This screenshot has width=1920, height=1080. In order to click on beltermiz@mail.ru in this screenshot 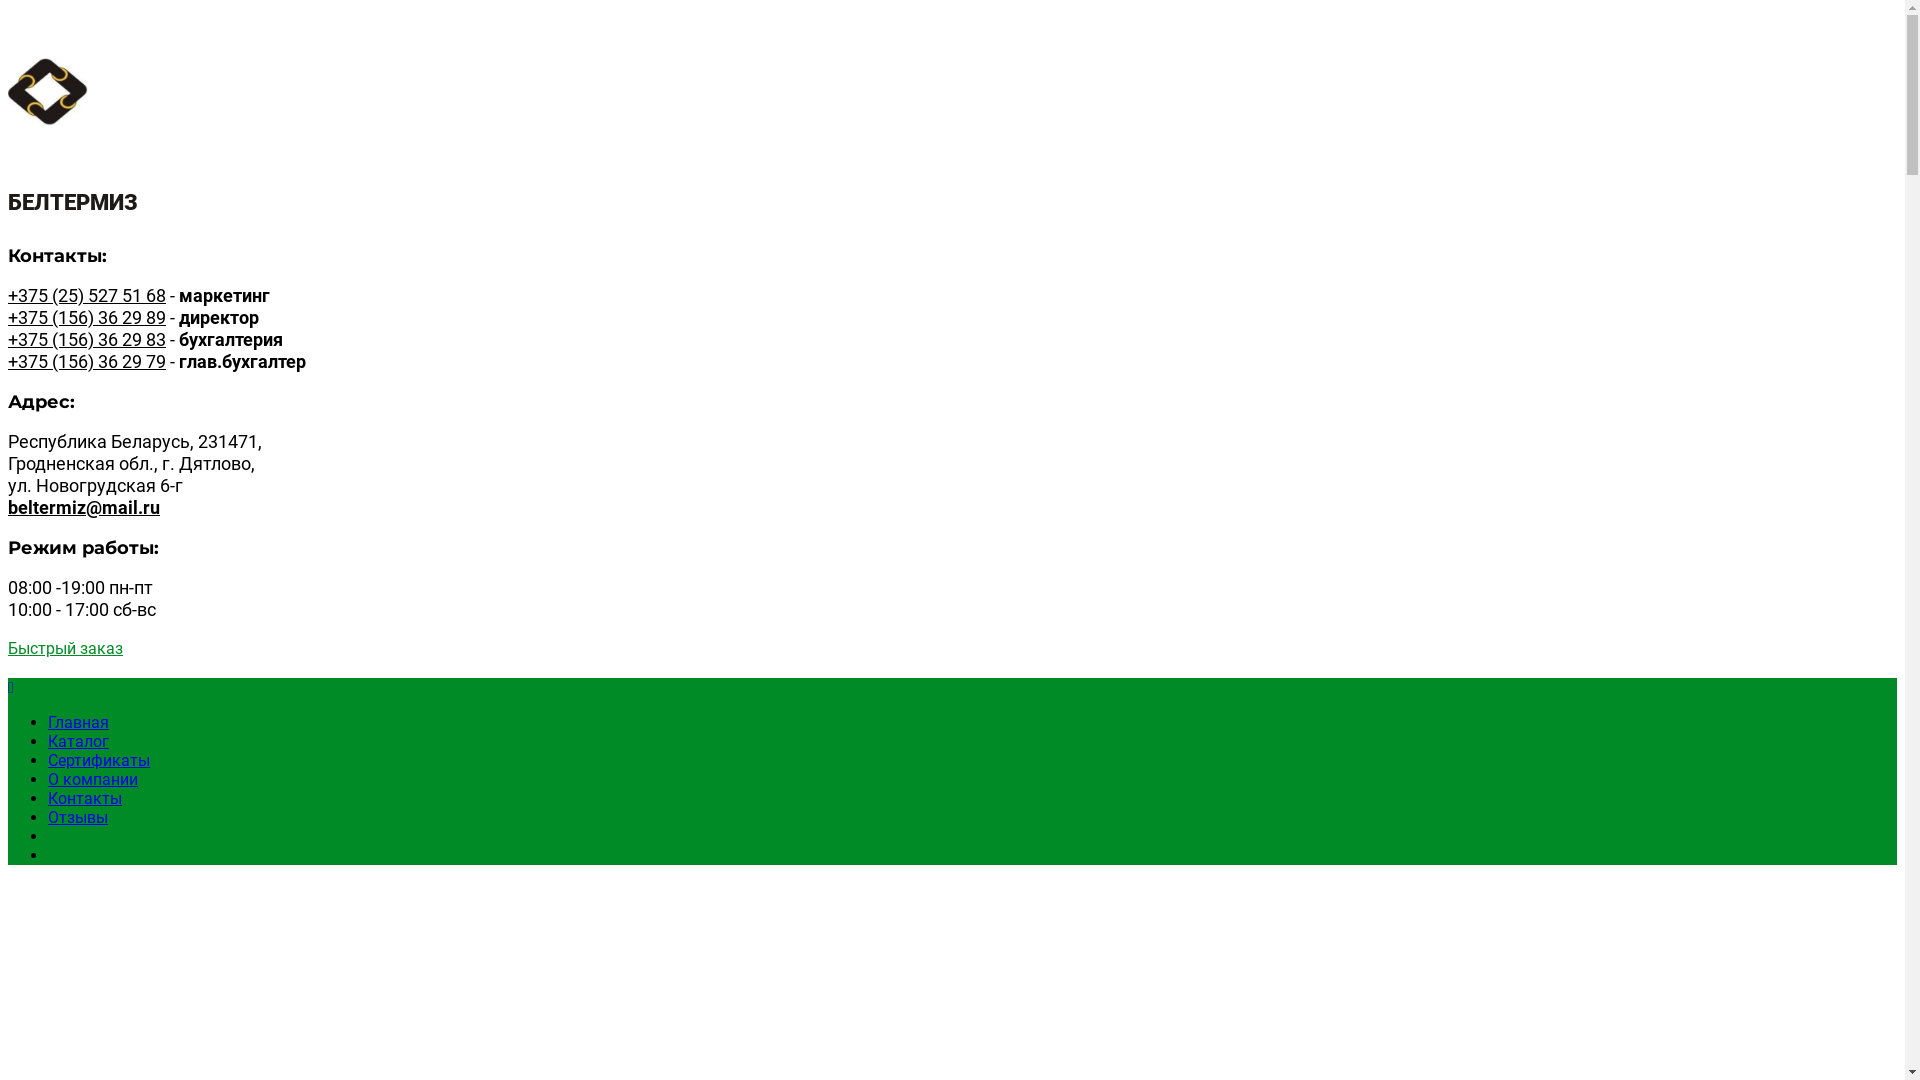, I will do `click(84, 508)`.